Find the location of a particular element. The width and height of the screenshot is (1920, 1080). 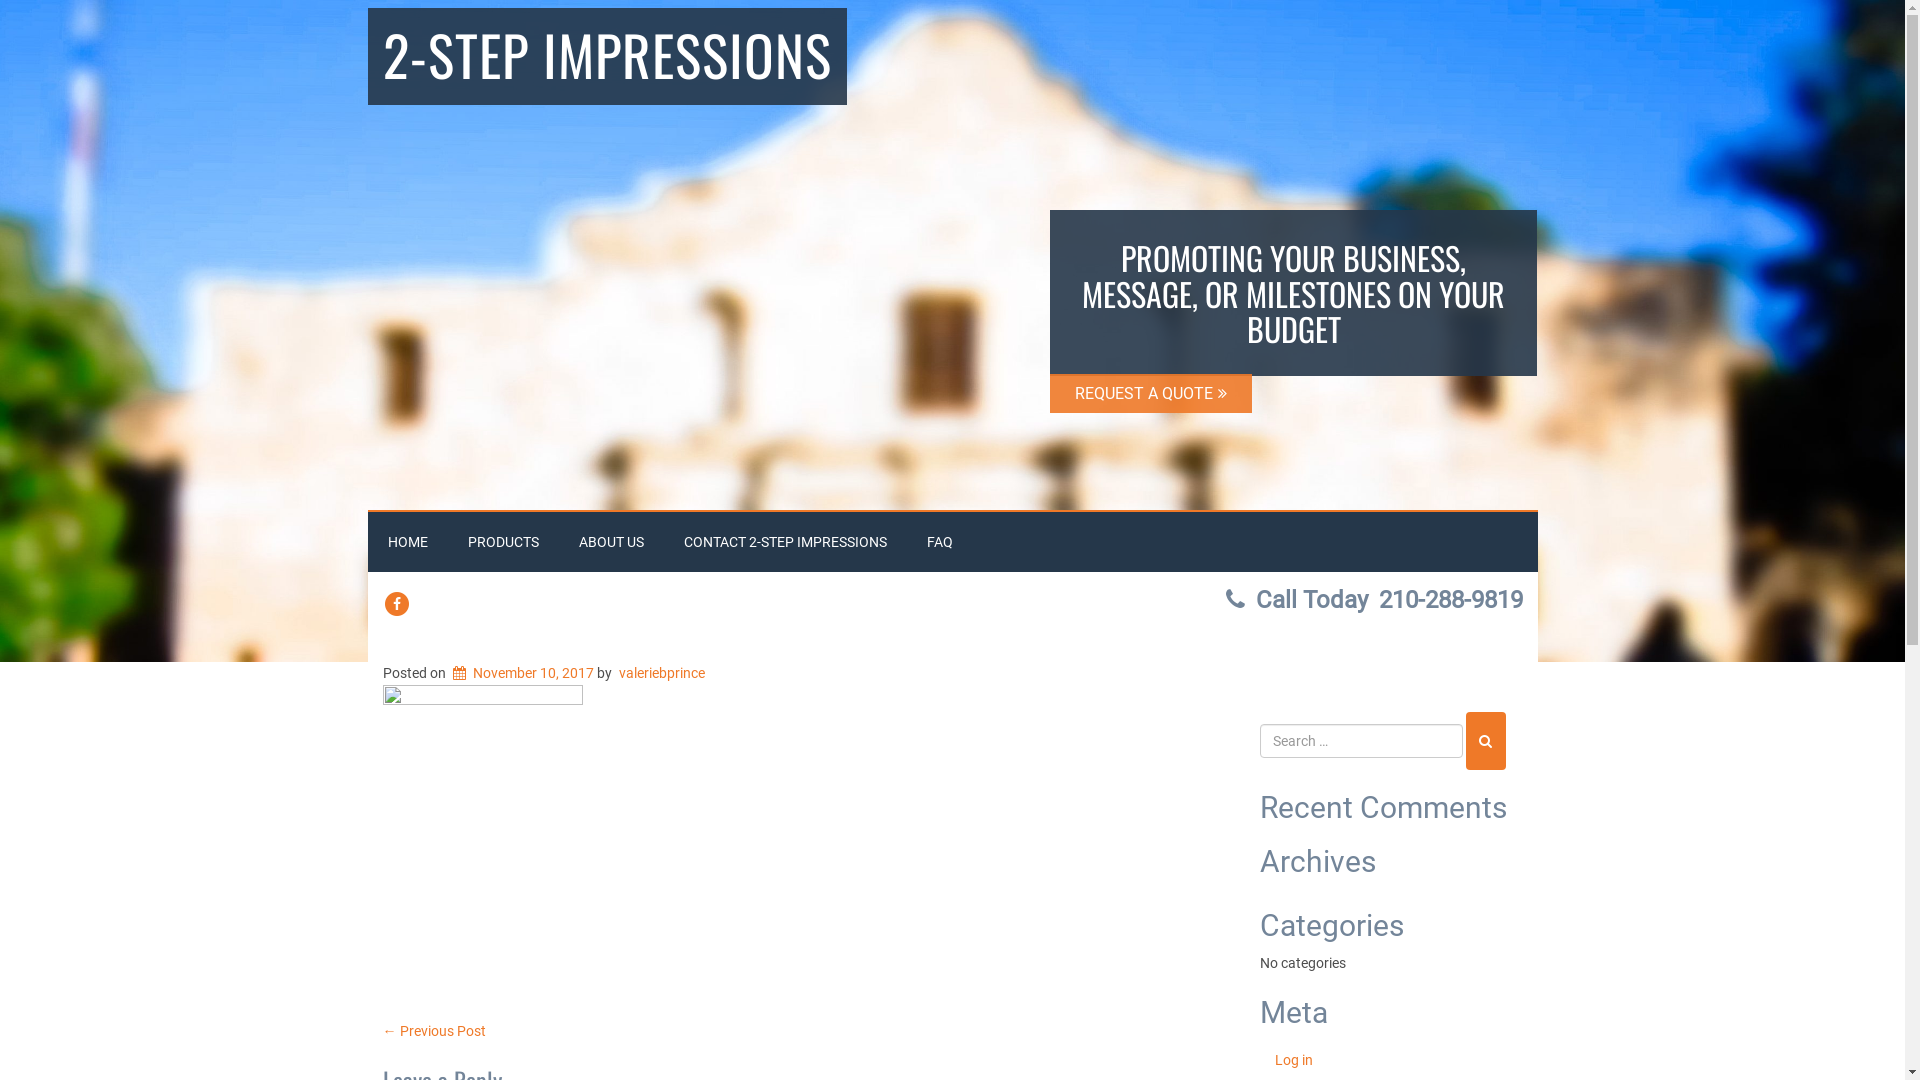

November 10, 2017 is located at coordinates (520, 673).